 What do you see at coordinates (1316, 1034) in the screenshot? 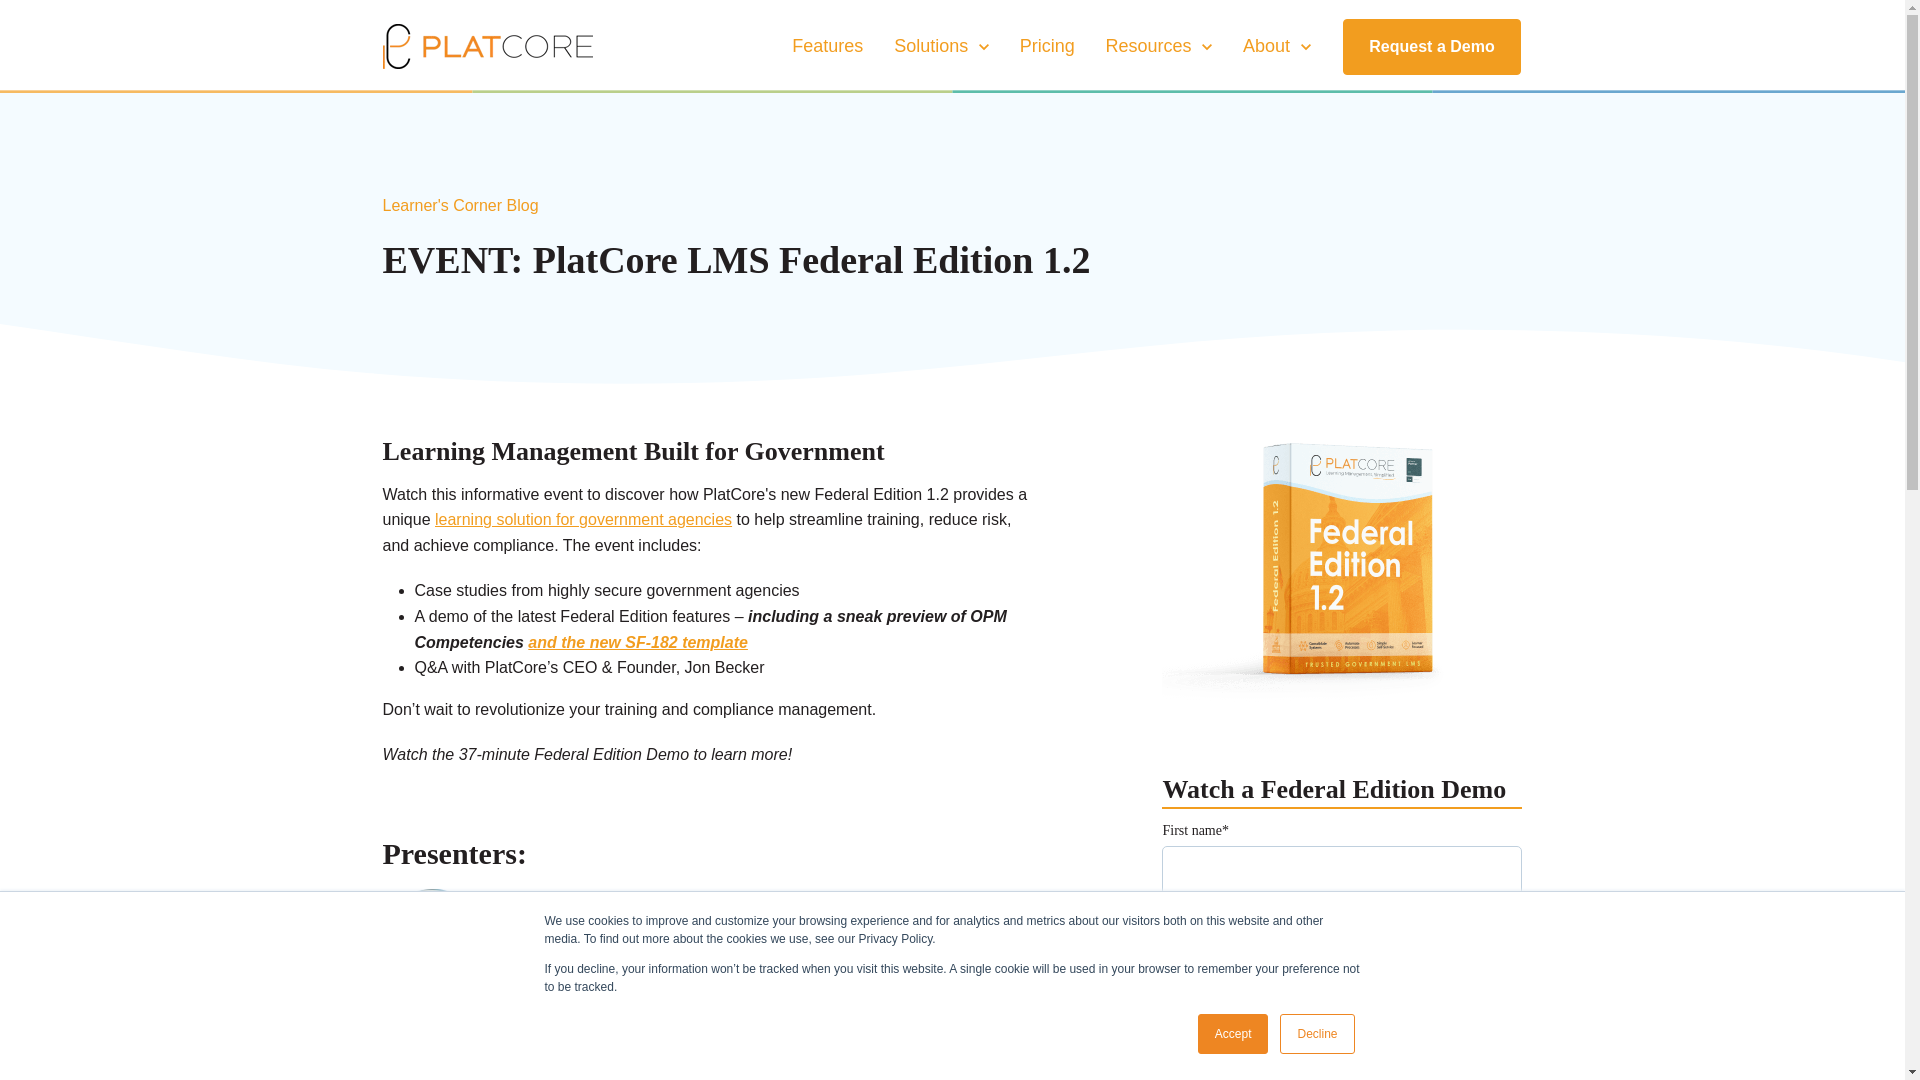
I see `Decline` at bounding box center [1316, 1034].